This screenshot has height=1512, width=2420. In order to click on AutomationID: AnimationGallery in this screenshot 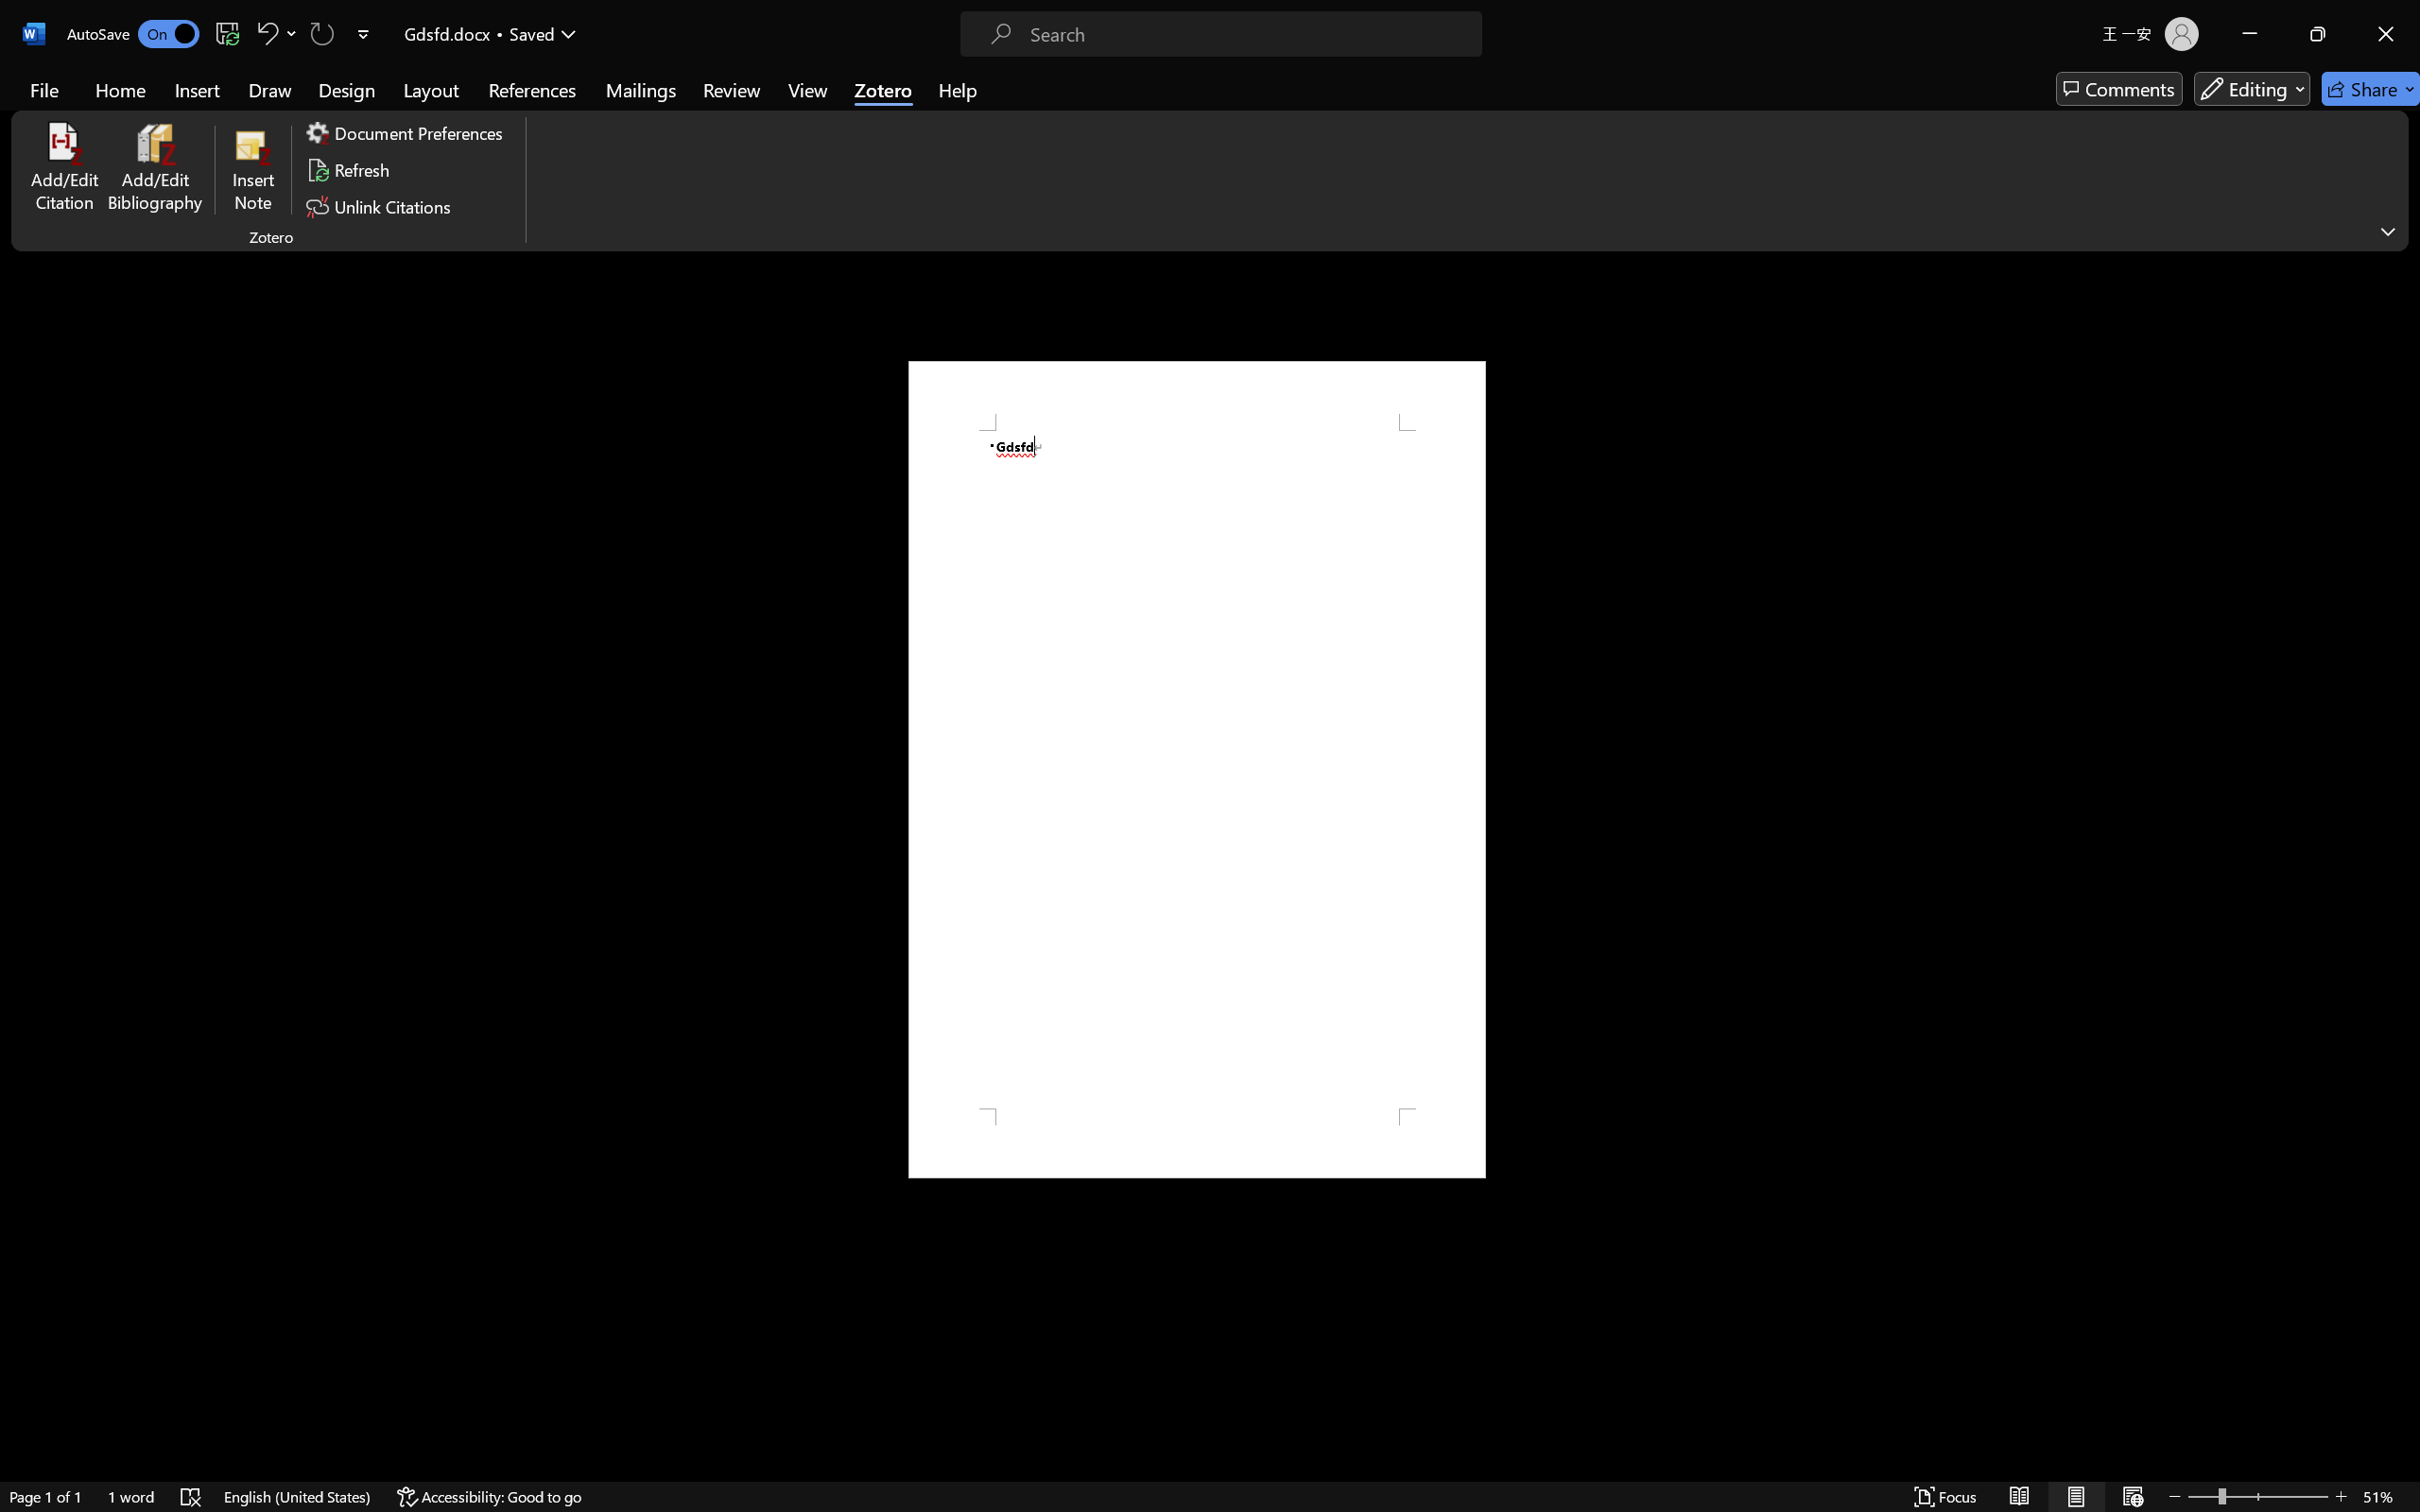, I will do `click(928, 105)`.